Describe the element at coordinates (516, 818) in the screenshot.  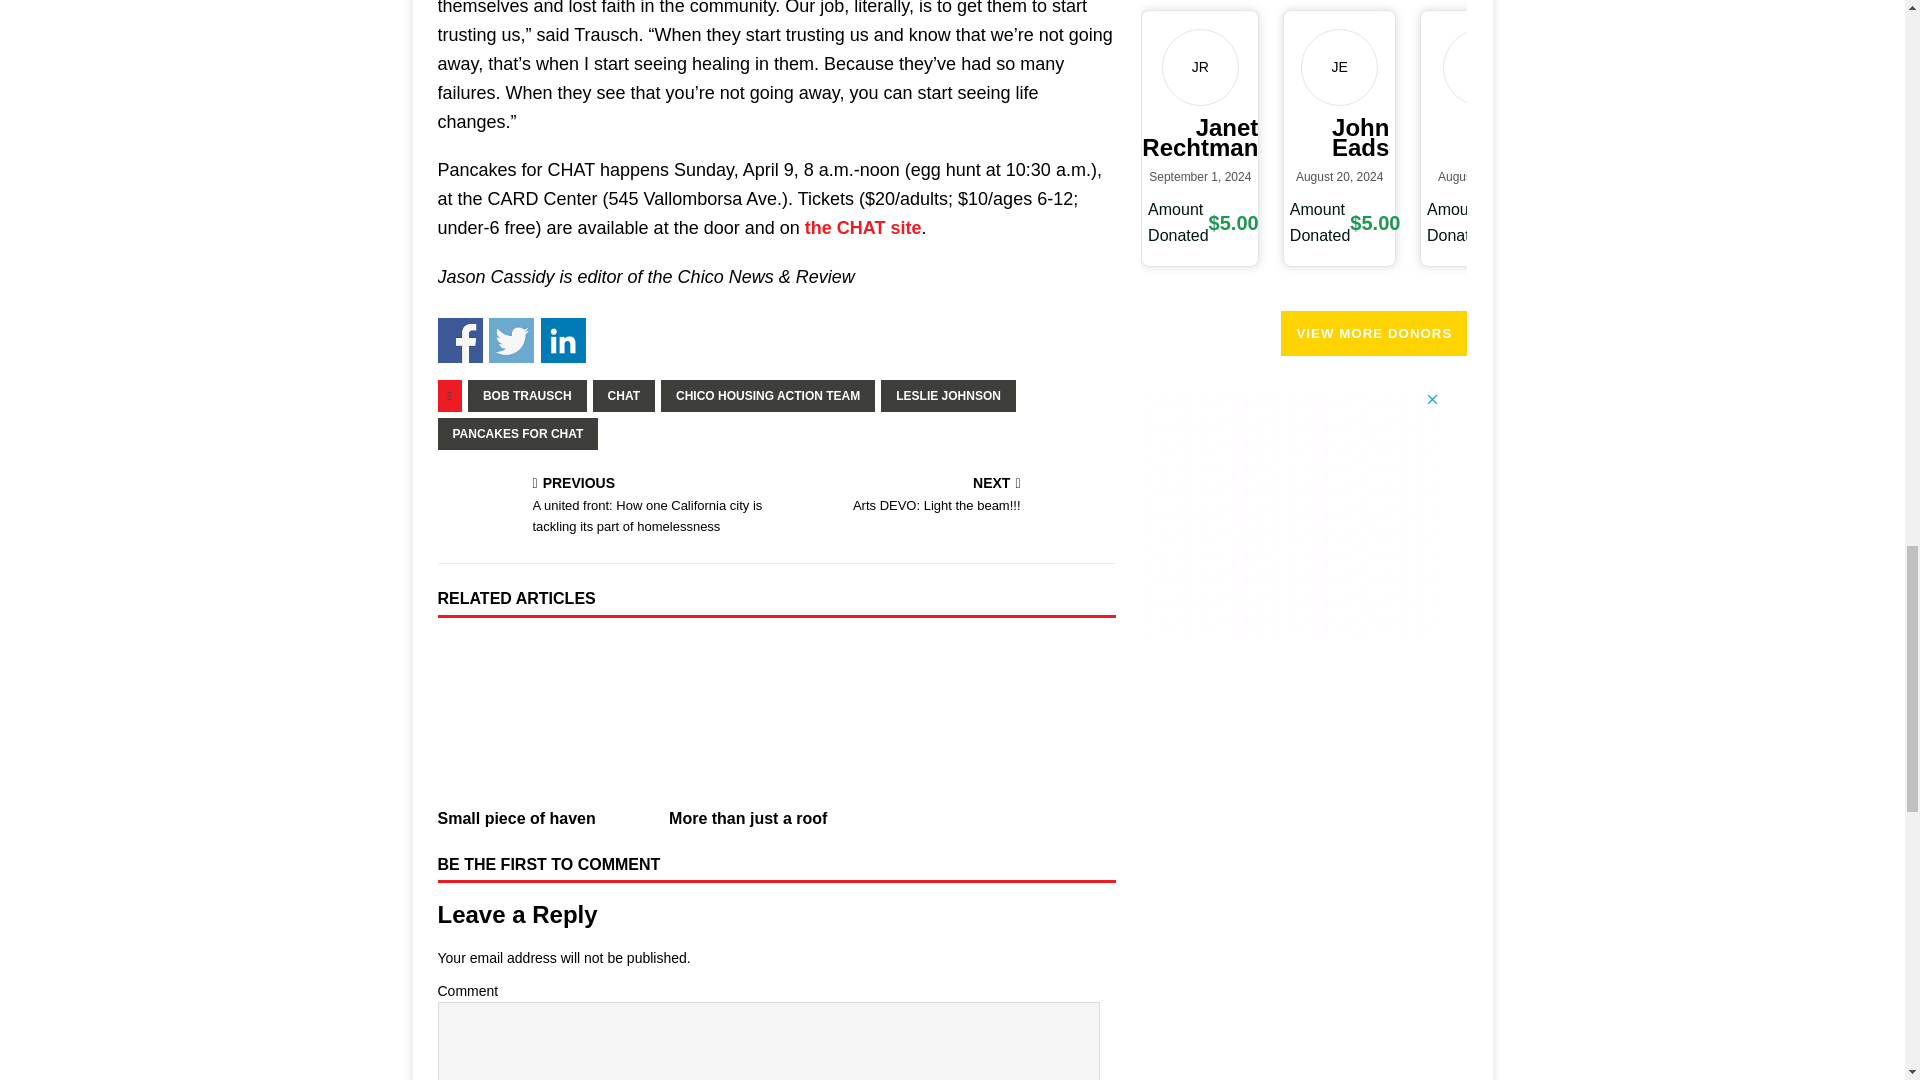
I see `Small piece of haven` at that location.